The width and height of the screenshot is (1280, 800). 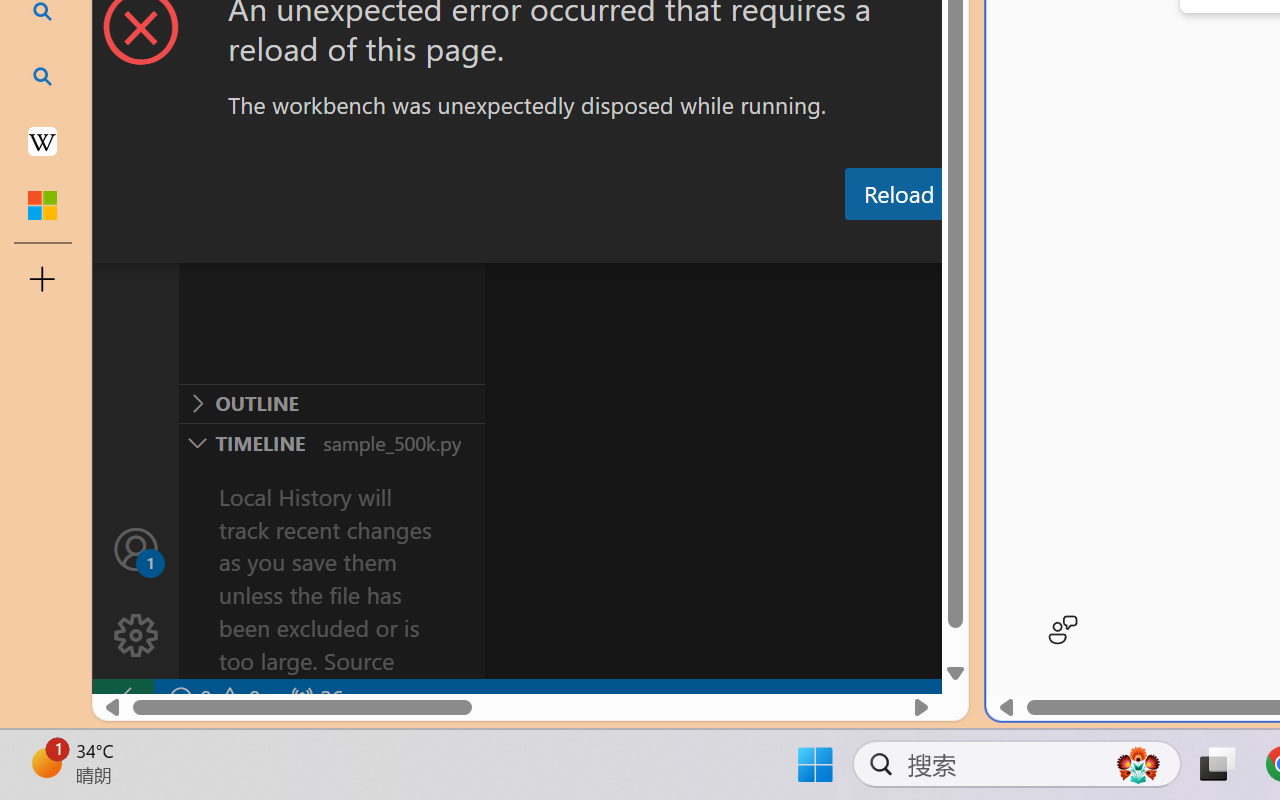 I want to click on Problems (Ctrl+Shift+M), so click(x=568, y=243).